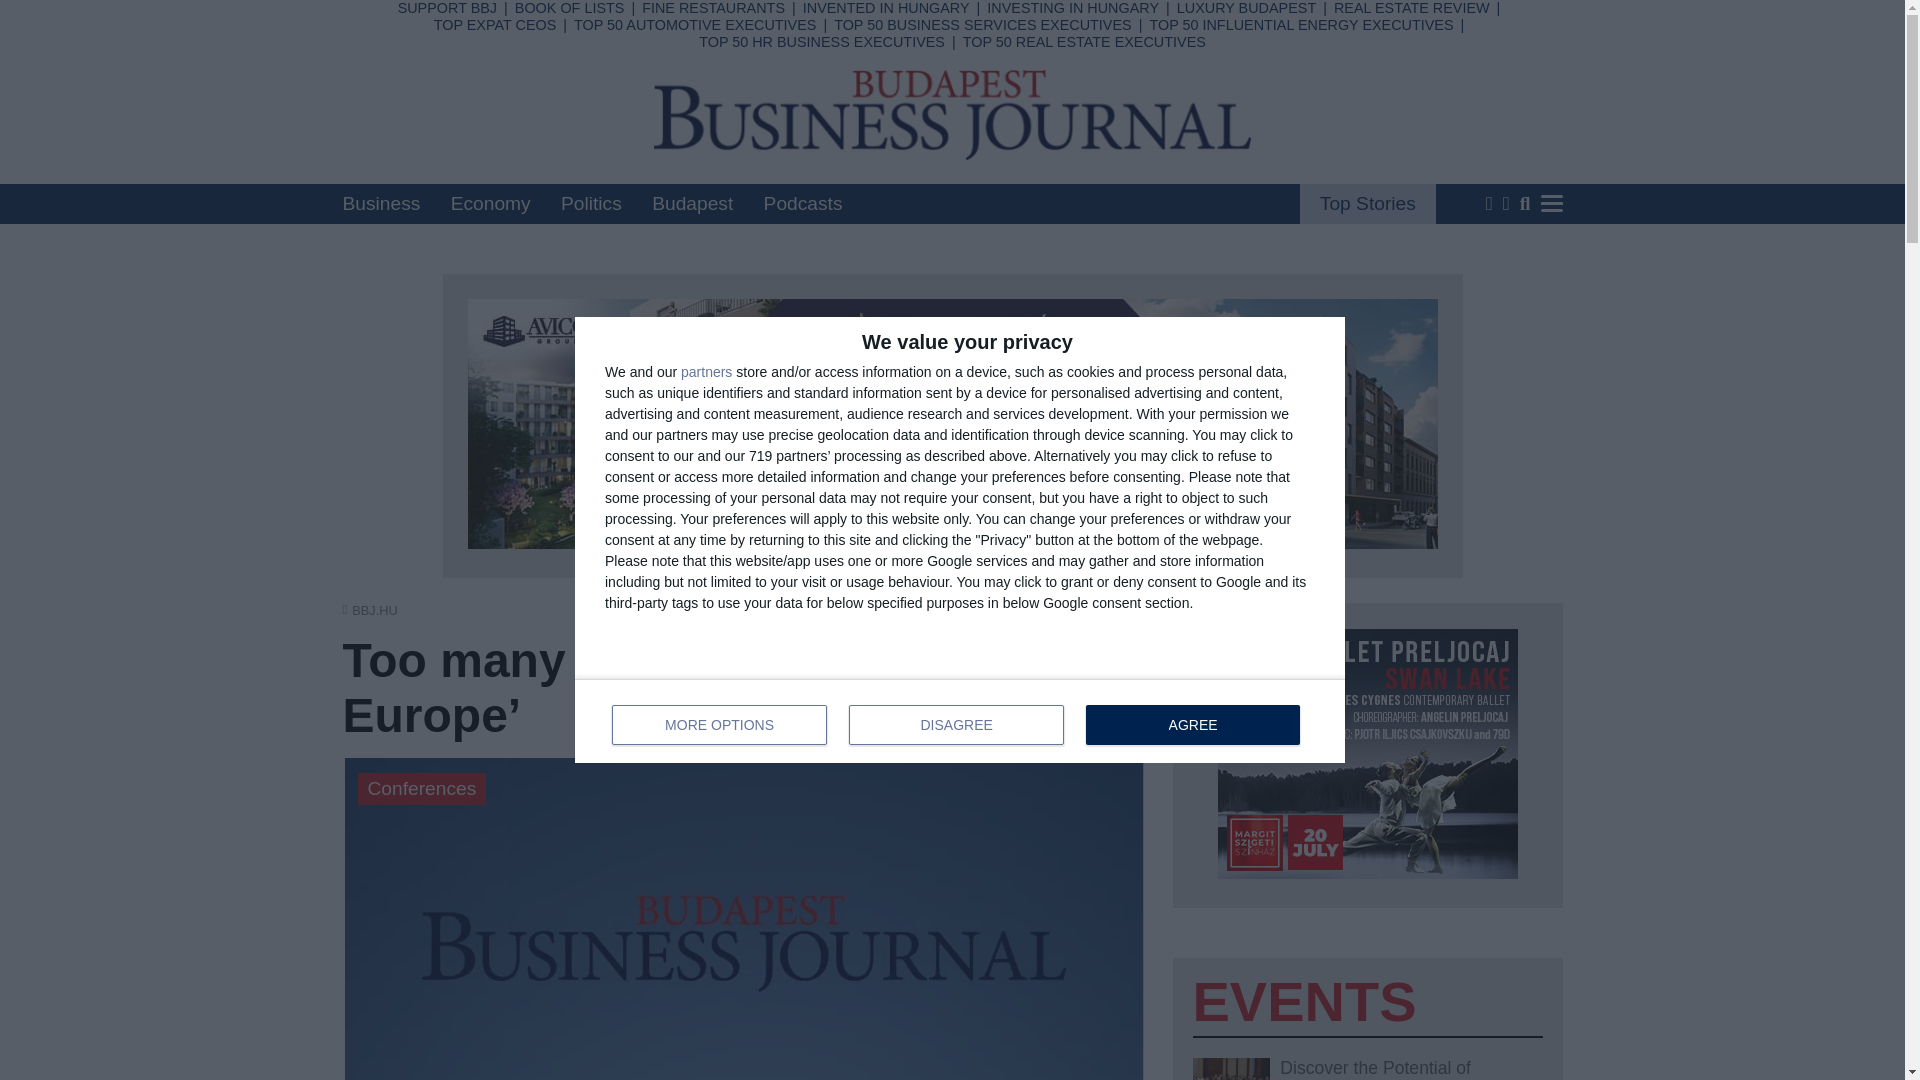  What do you see at coordinates (700, 148) in the screenshot?
I see `Startups` at bounding box center [700, 148].